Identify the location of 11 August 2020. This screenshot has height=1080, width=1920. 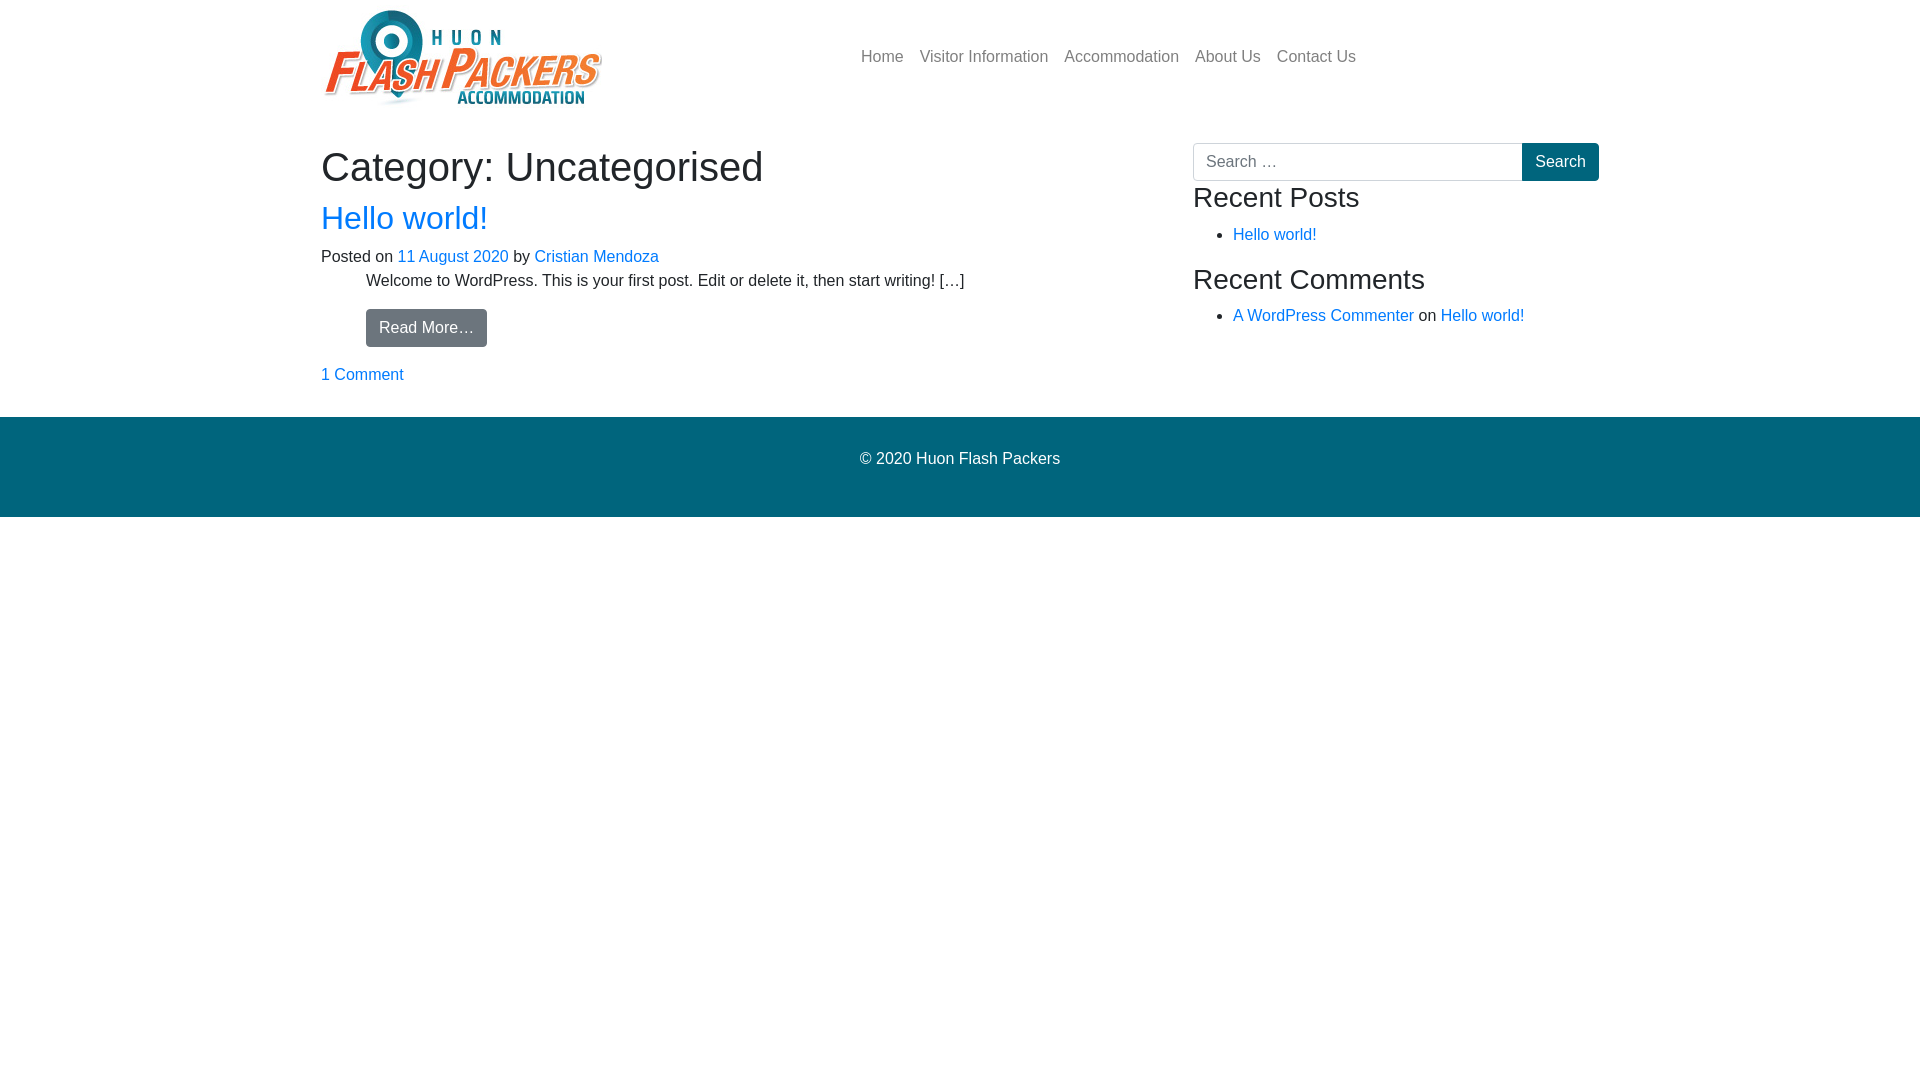
(453, 256).